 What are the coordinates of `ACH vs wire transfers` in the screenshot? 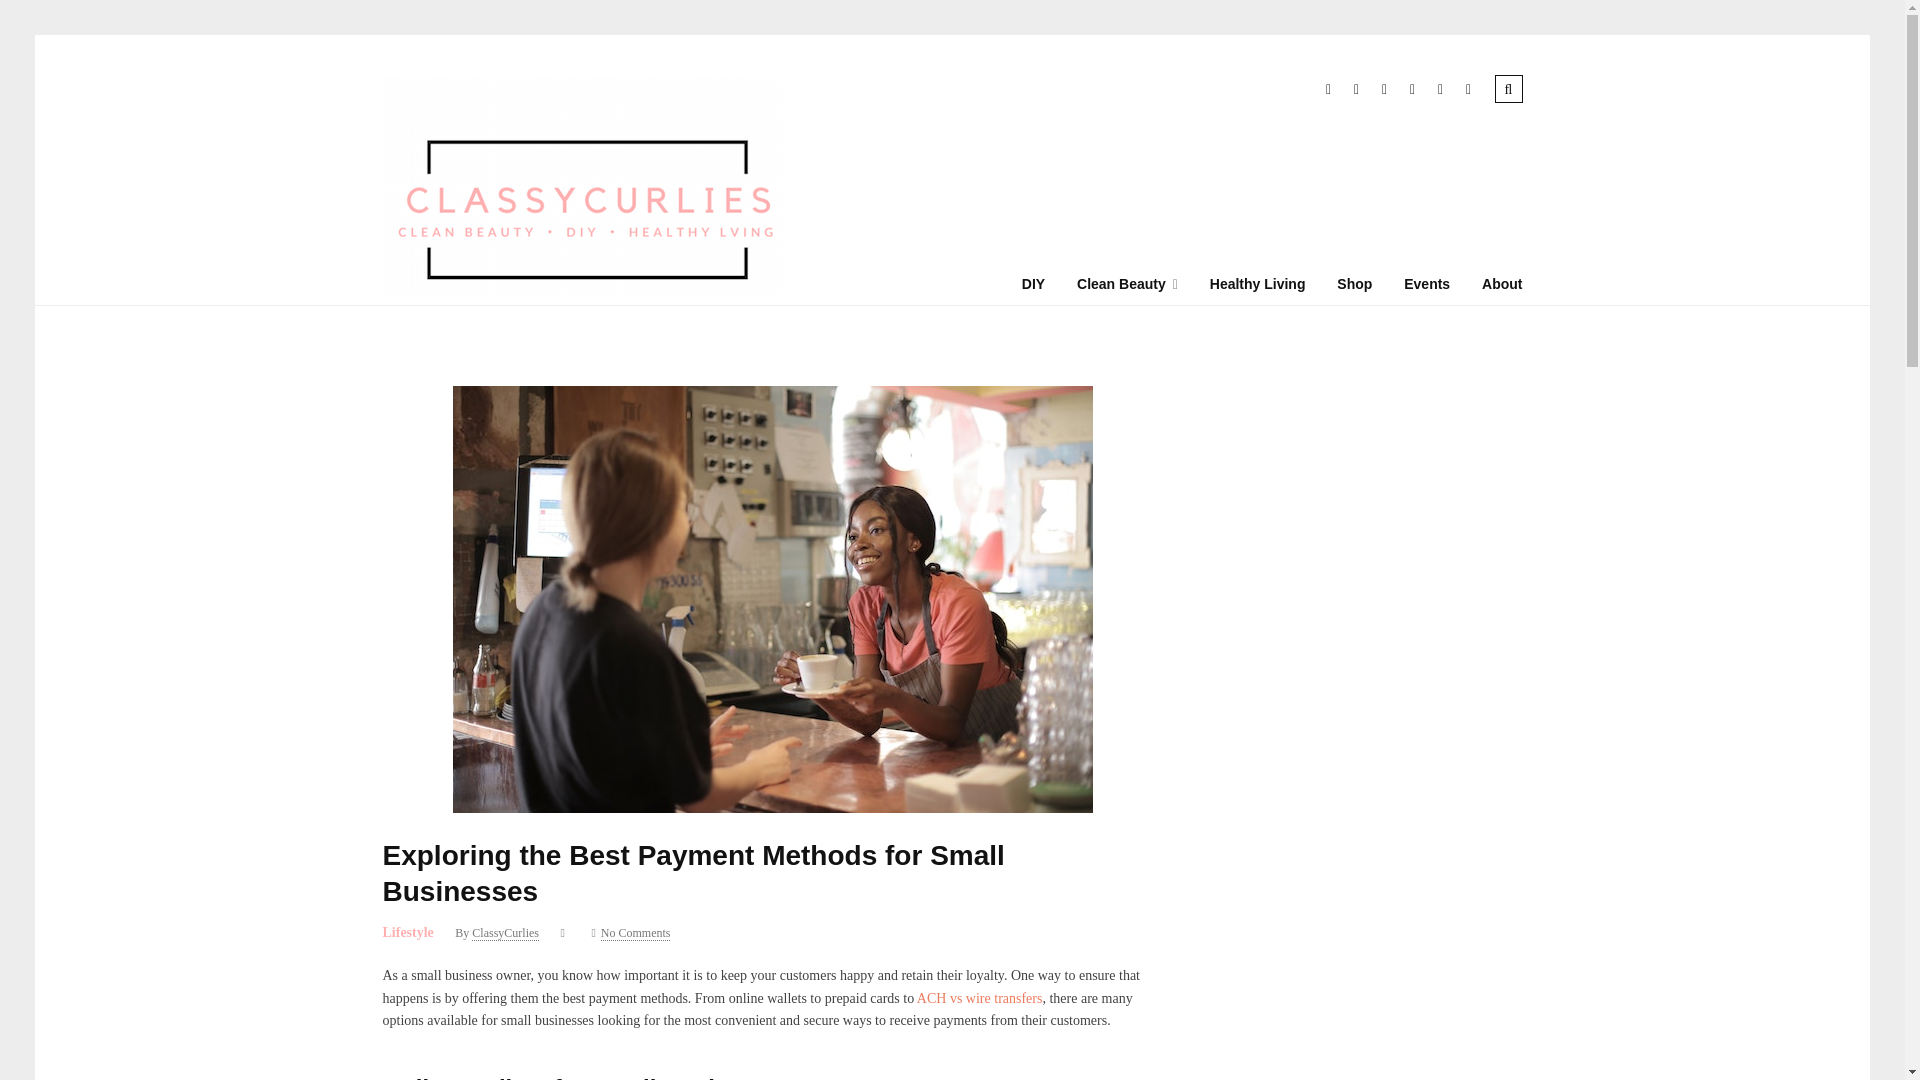 It's located at (980, 998).